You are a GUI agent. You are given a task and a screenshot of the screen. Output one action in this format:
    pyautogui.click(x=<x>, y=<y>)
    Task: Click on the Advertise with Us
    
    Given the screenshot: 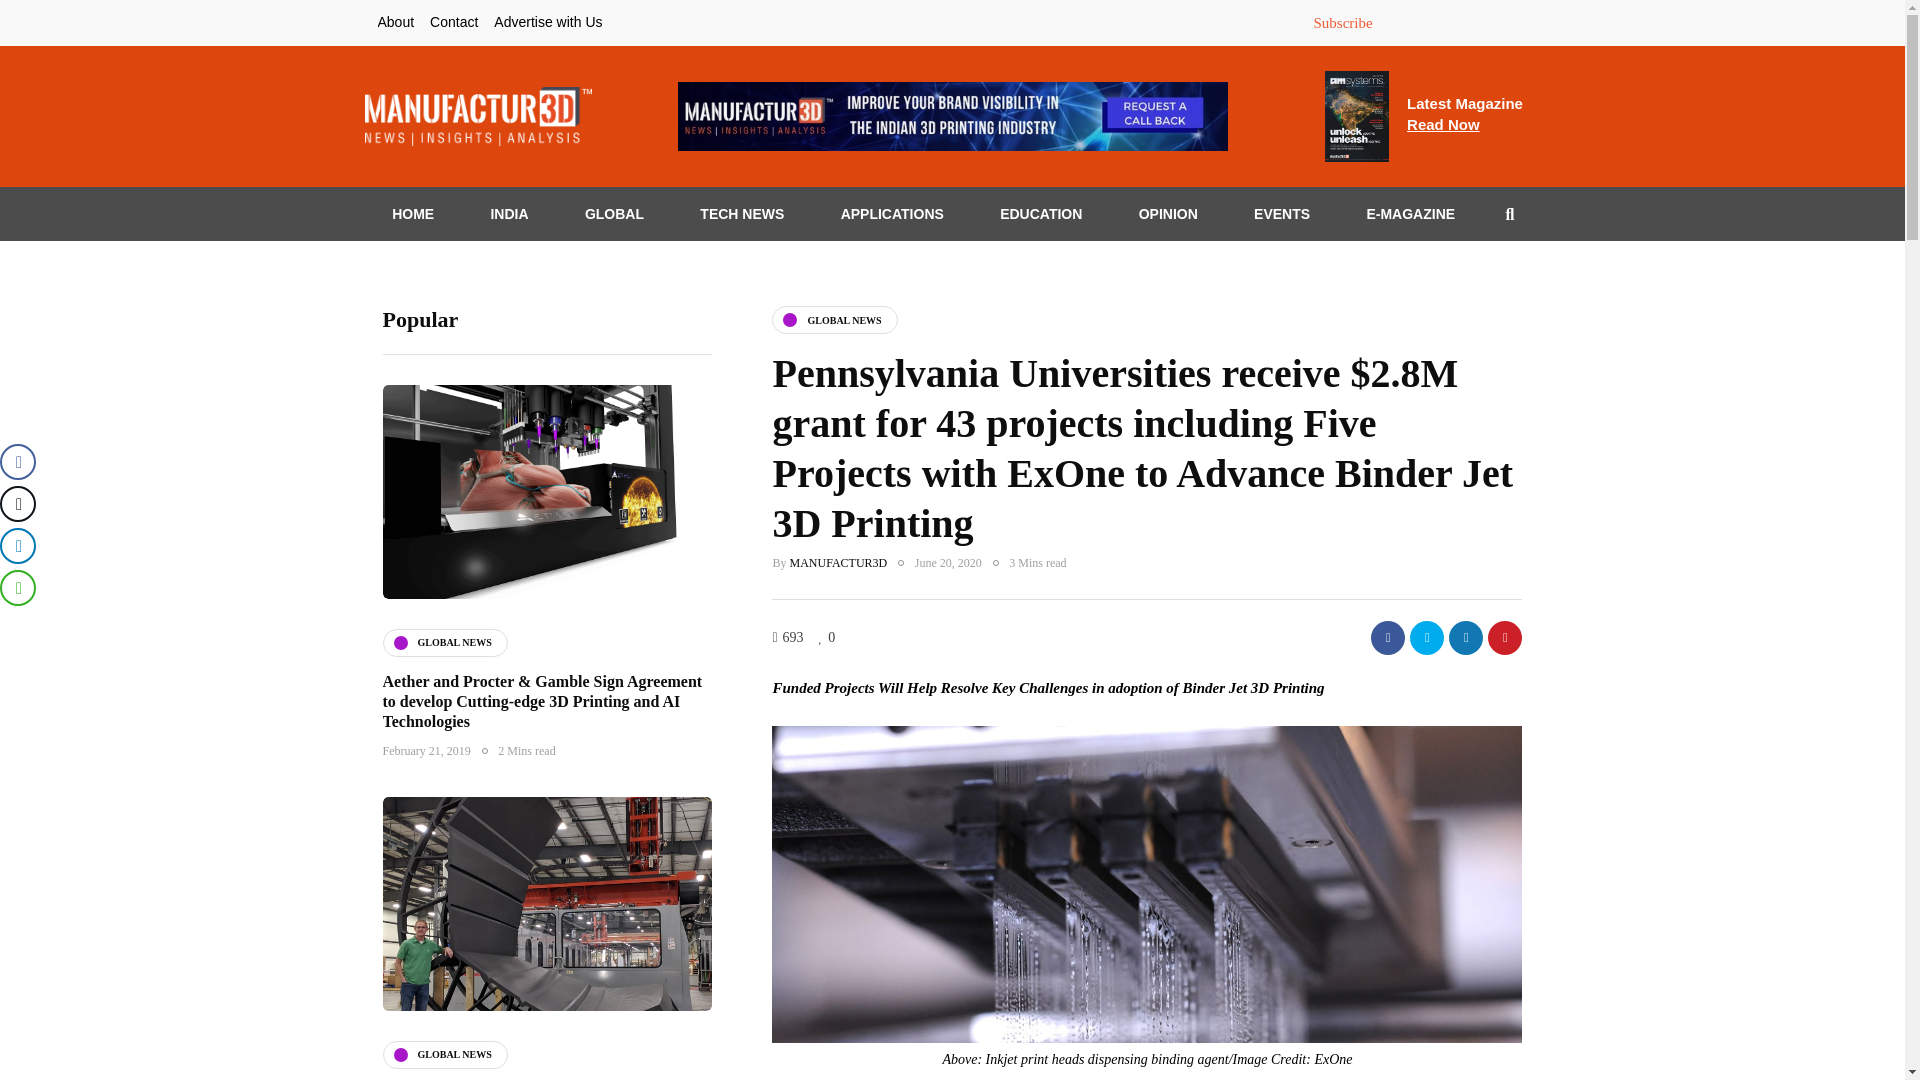 What is the action you would take?
    pyautogui.click(x=1464, y=114)
    